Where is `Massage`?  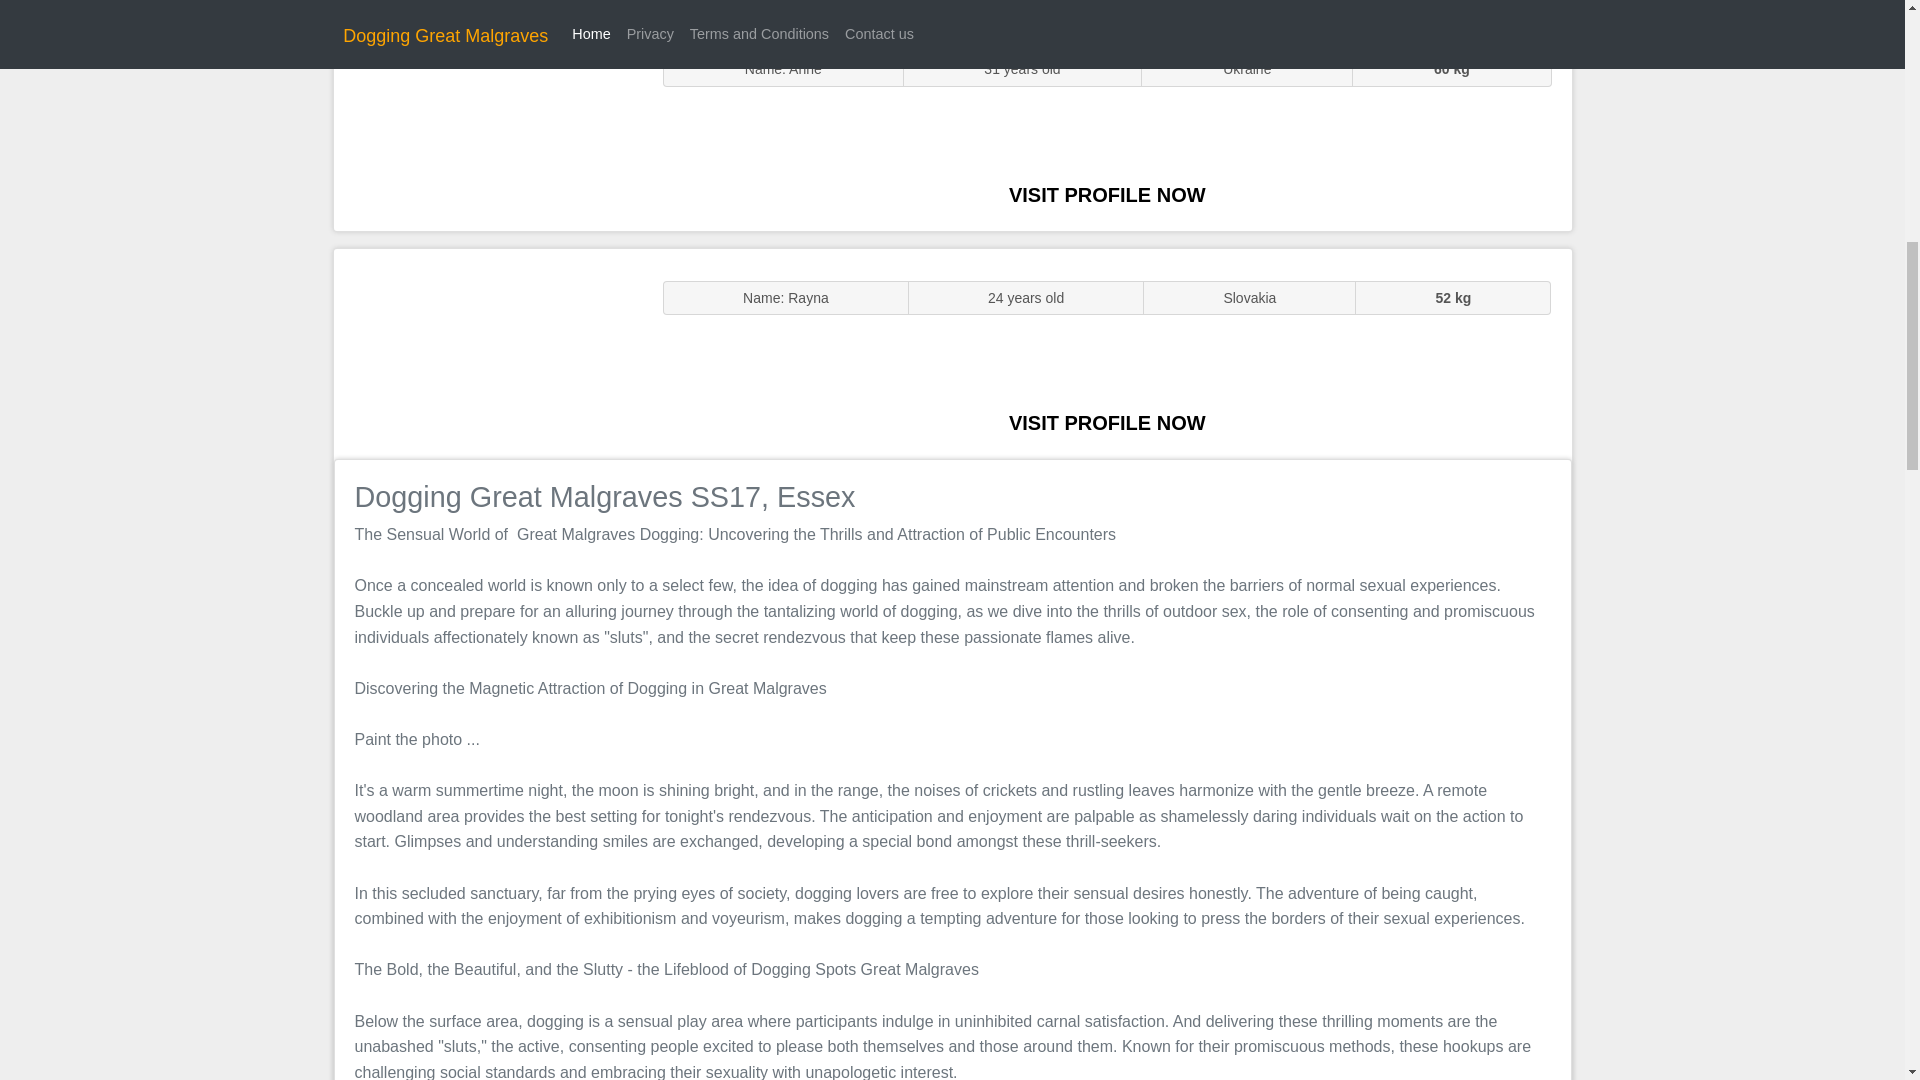
Massage is located at coordinates (488, 352).